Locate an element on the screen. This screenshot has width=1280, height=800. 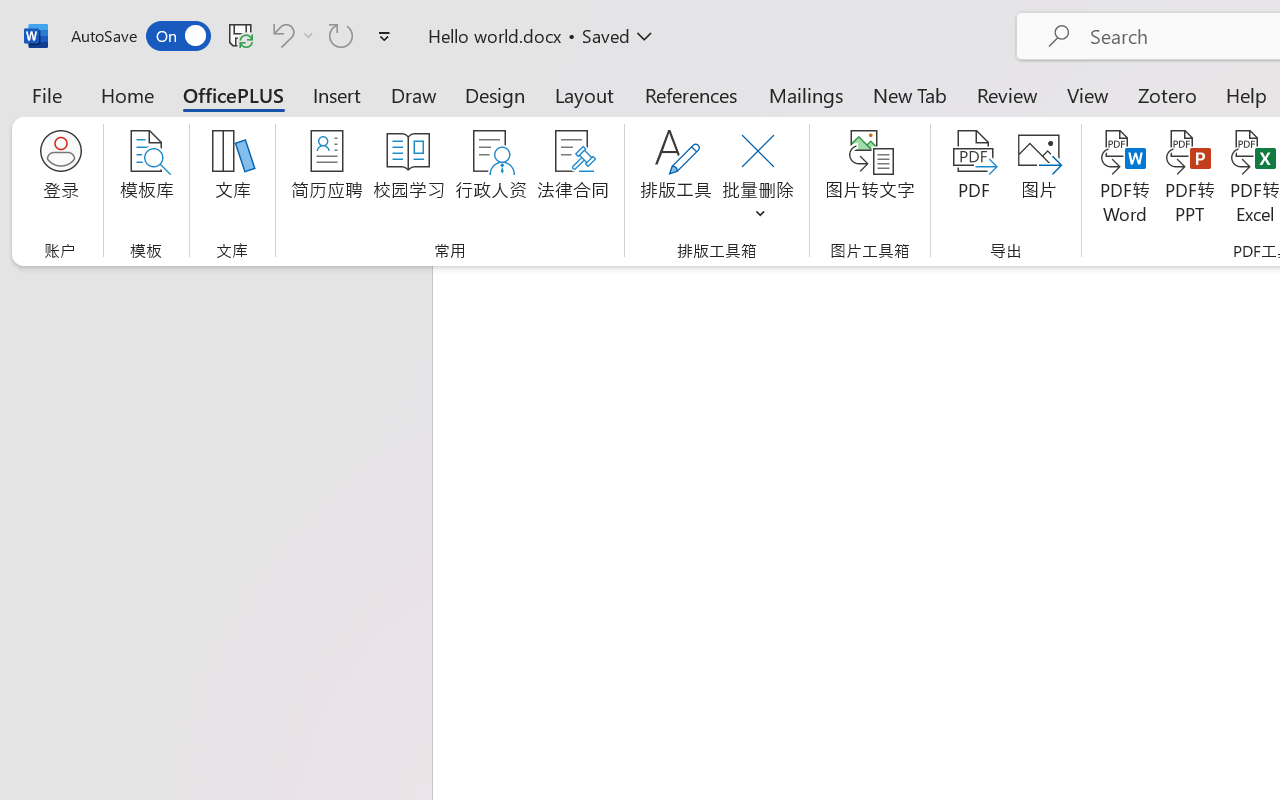
OfficePLUS is located at coordinates (233, 94).